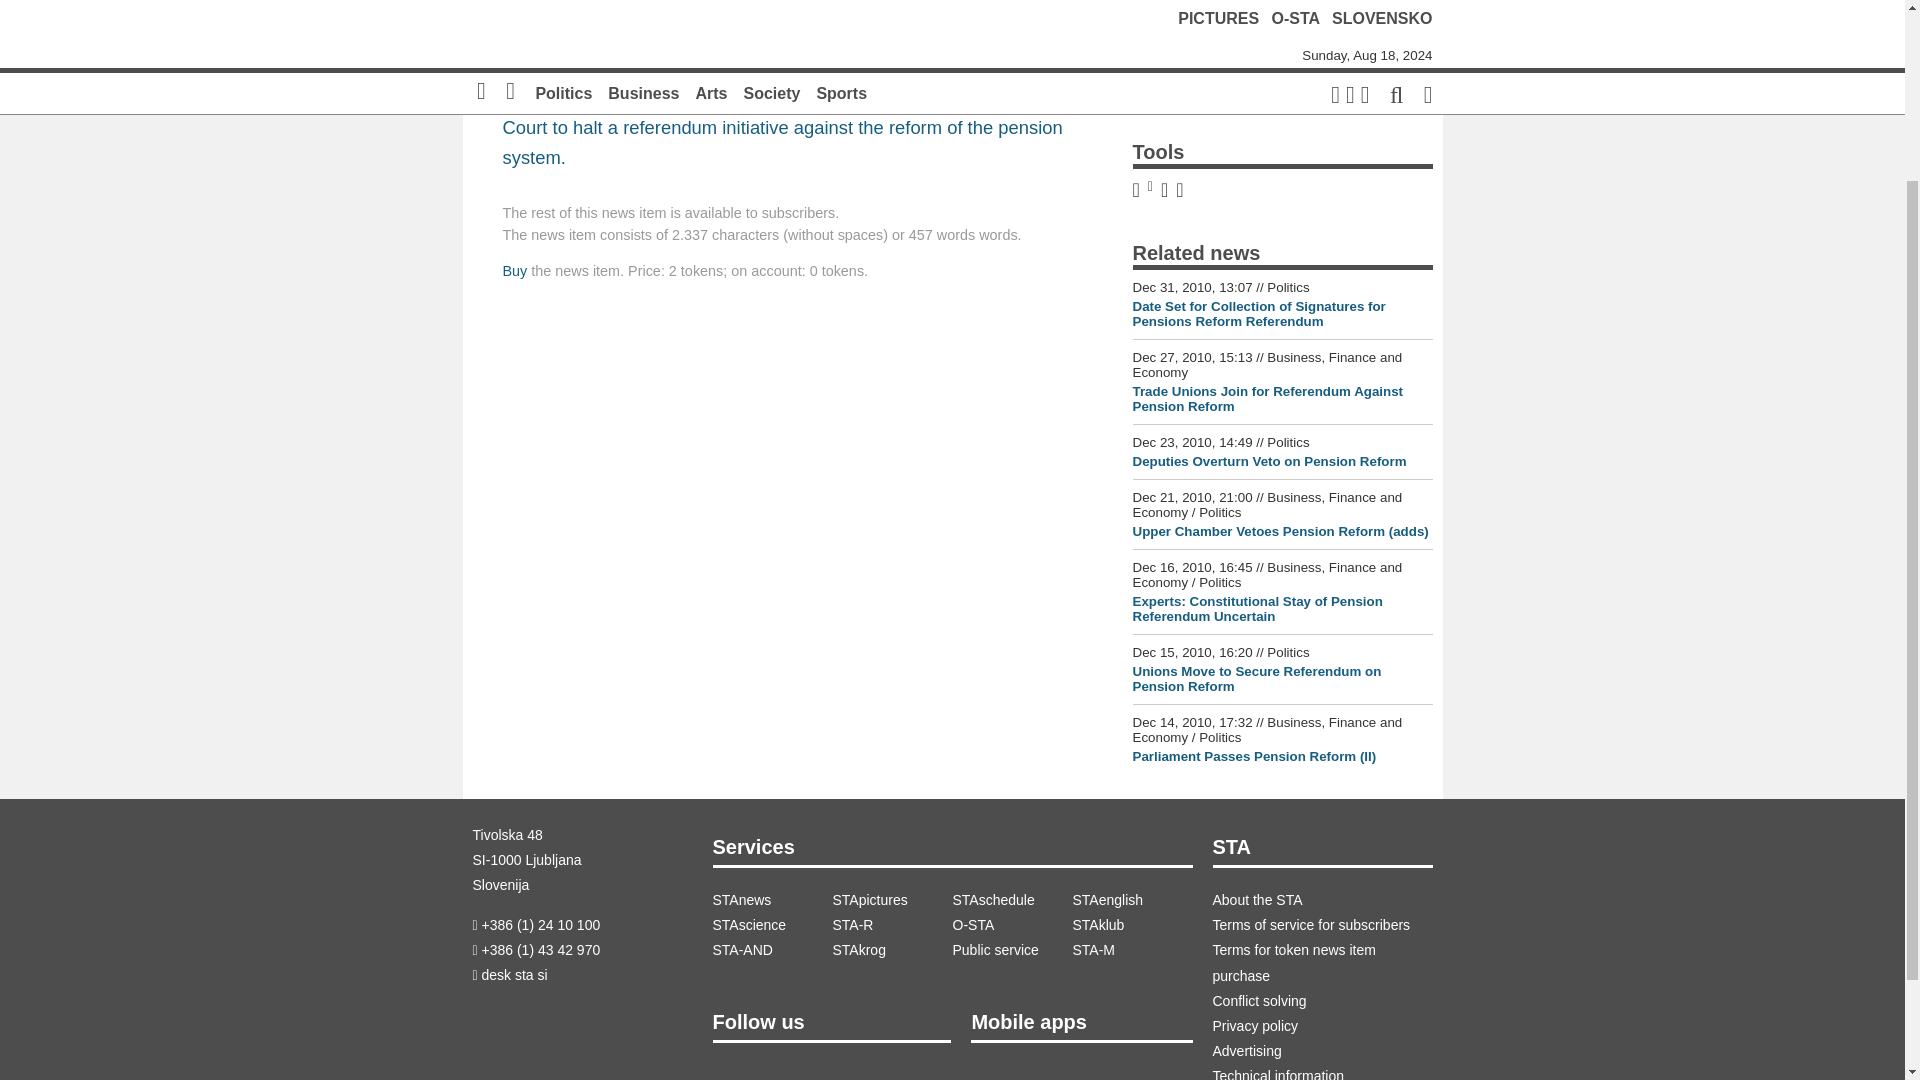 The width and height of the screenshot is (1920, 1080). I want to click on STApictures, so click(892, 900).